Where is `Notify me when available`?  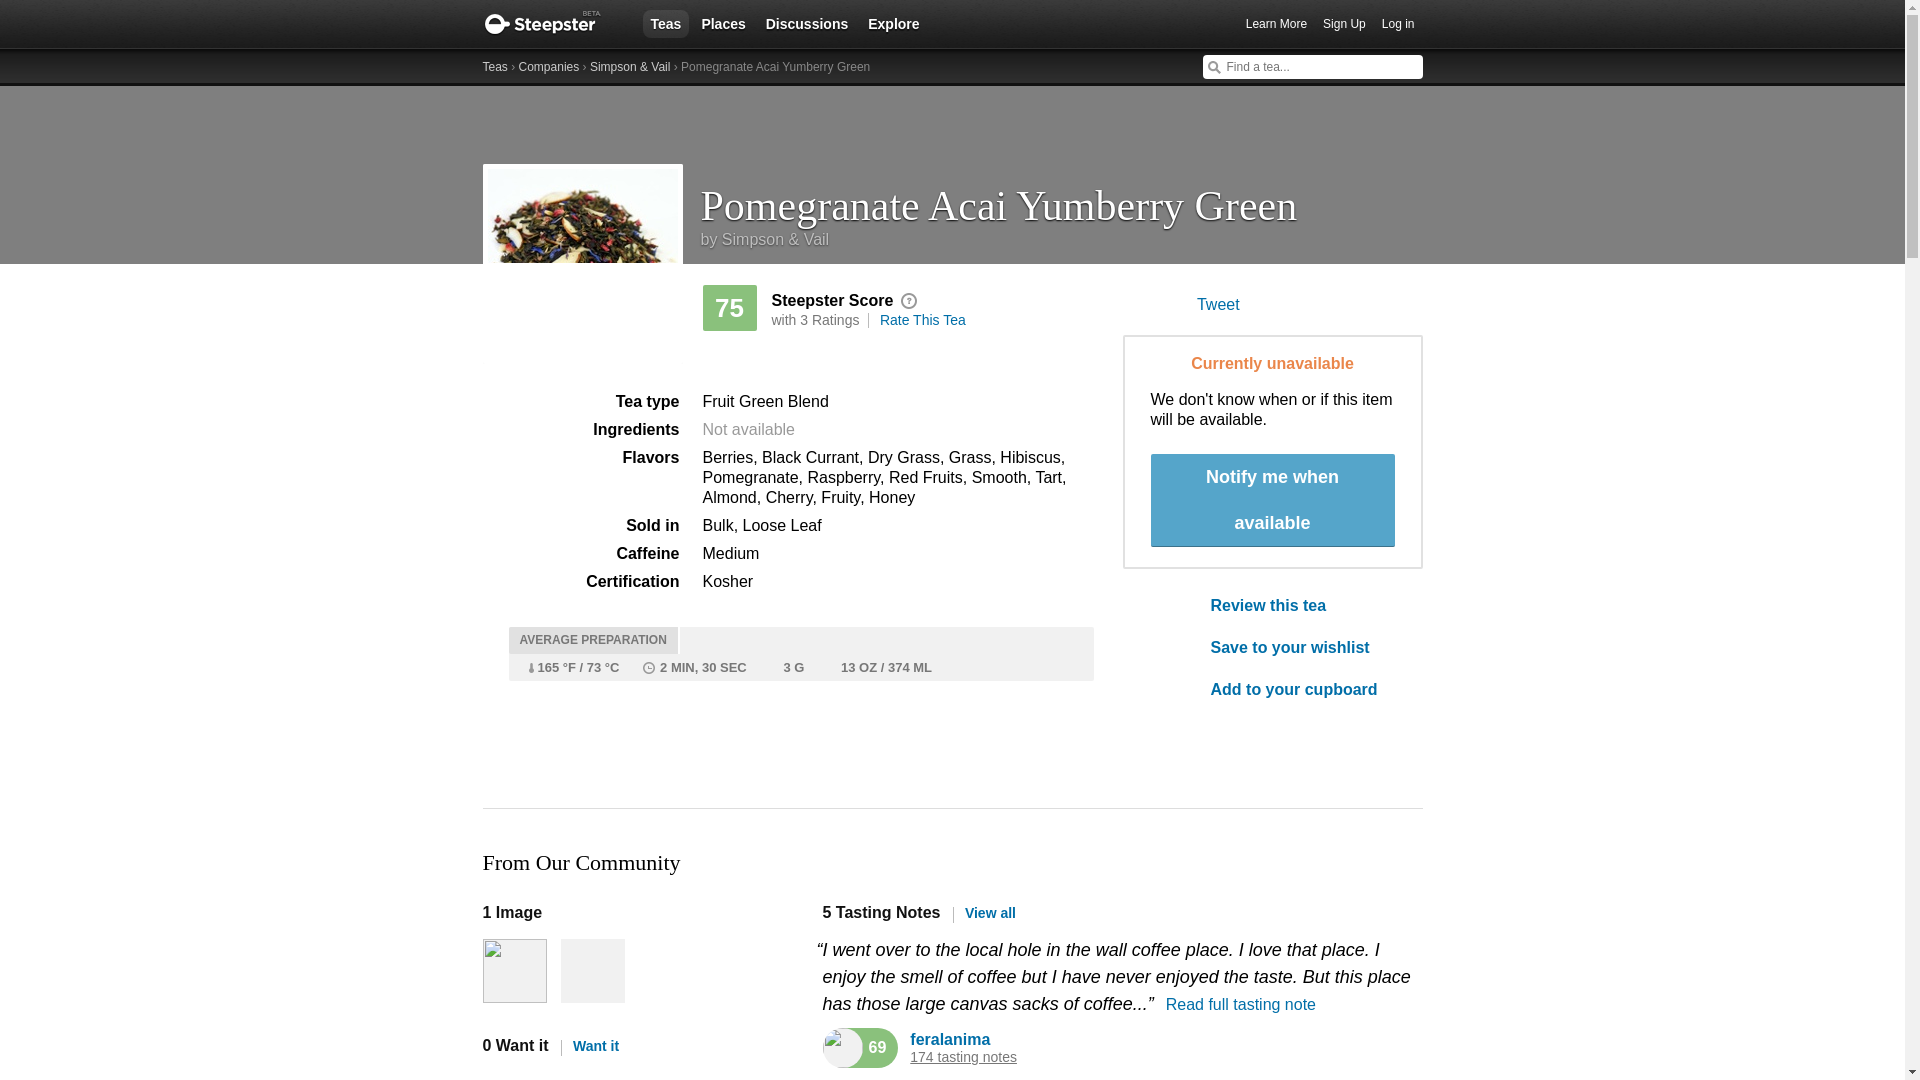
Notify me when available is located at coordinates (1272, 500).